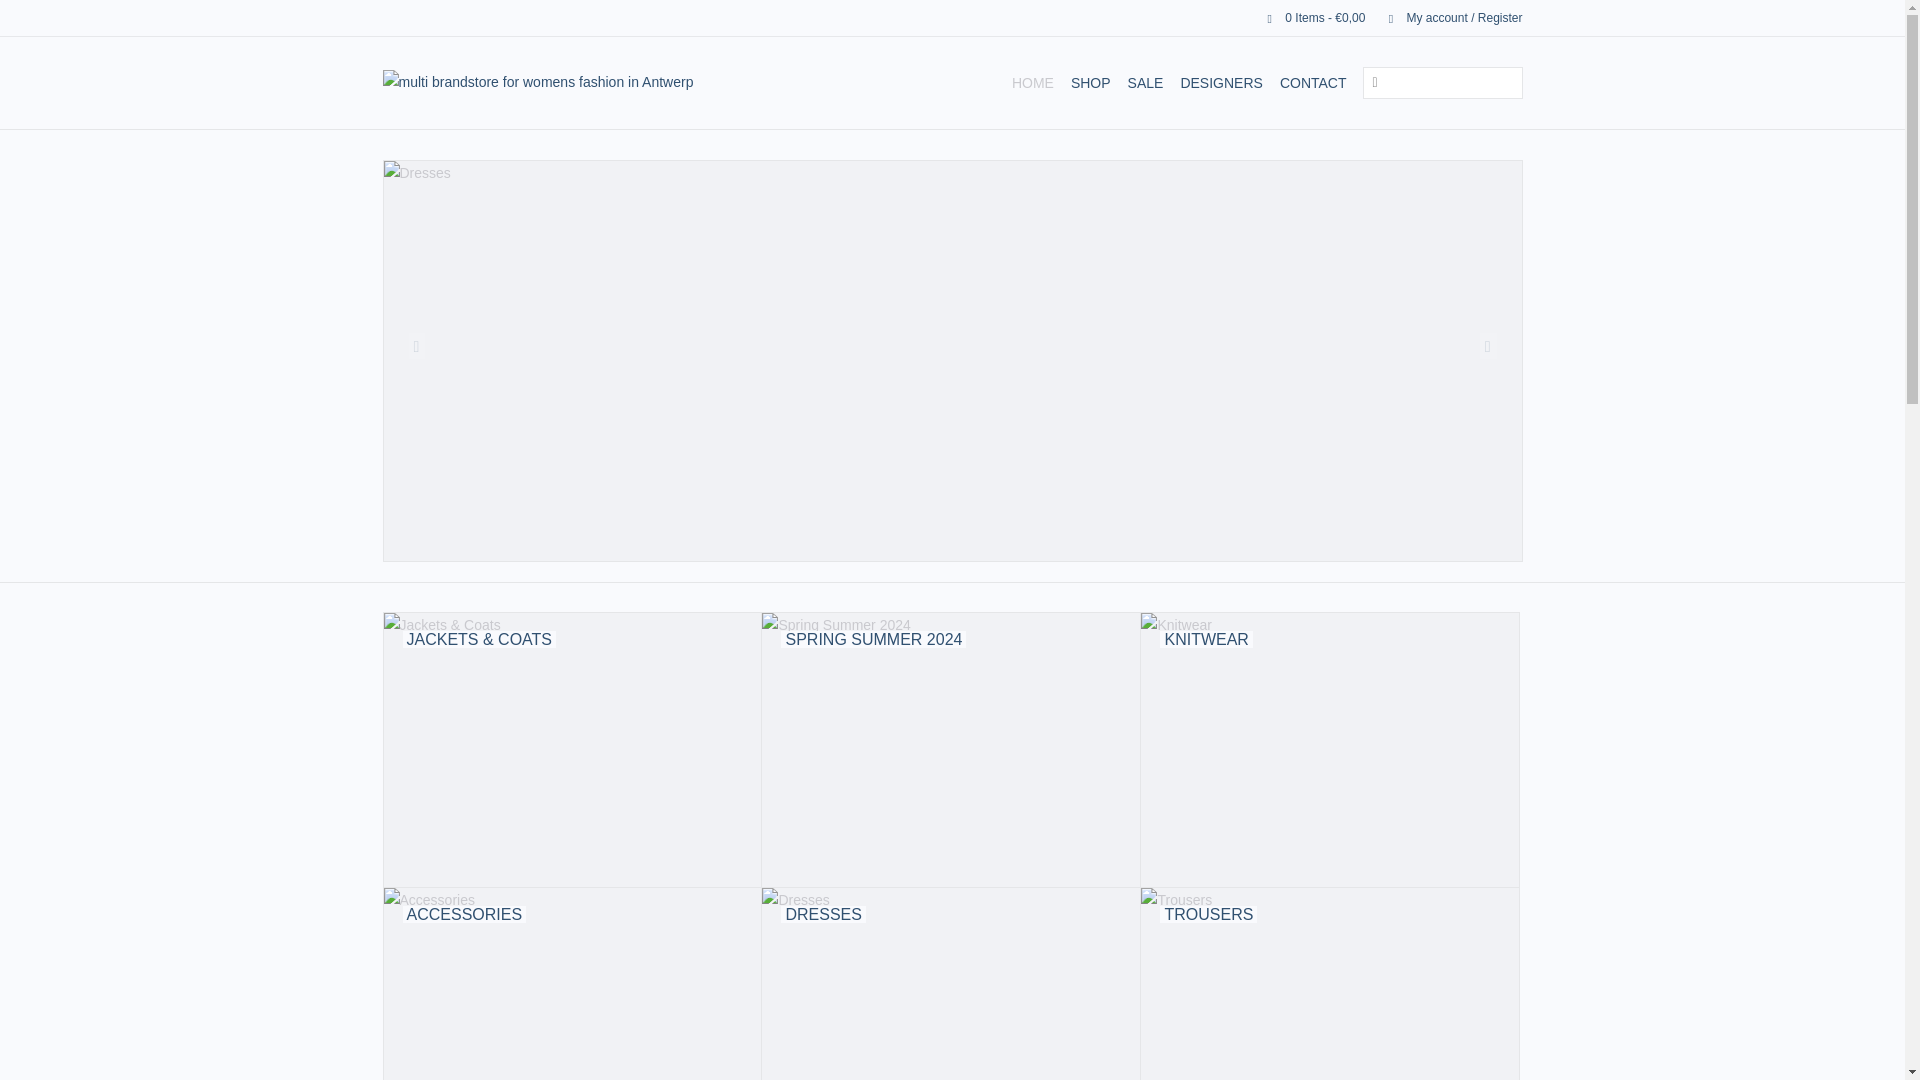  Describe the element at coordinates (1091, 82) in the screenshot. I see `Shop` at that location.